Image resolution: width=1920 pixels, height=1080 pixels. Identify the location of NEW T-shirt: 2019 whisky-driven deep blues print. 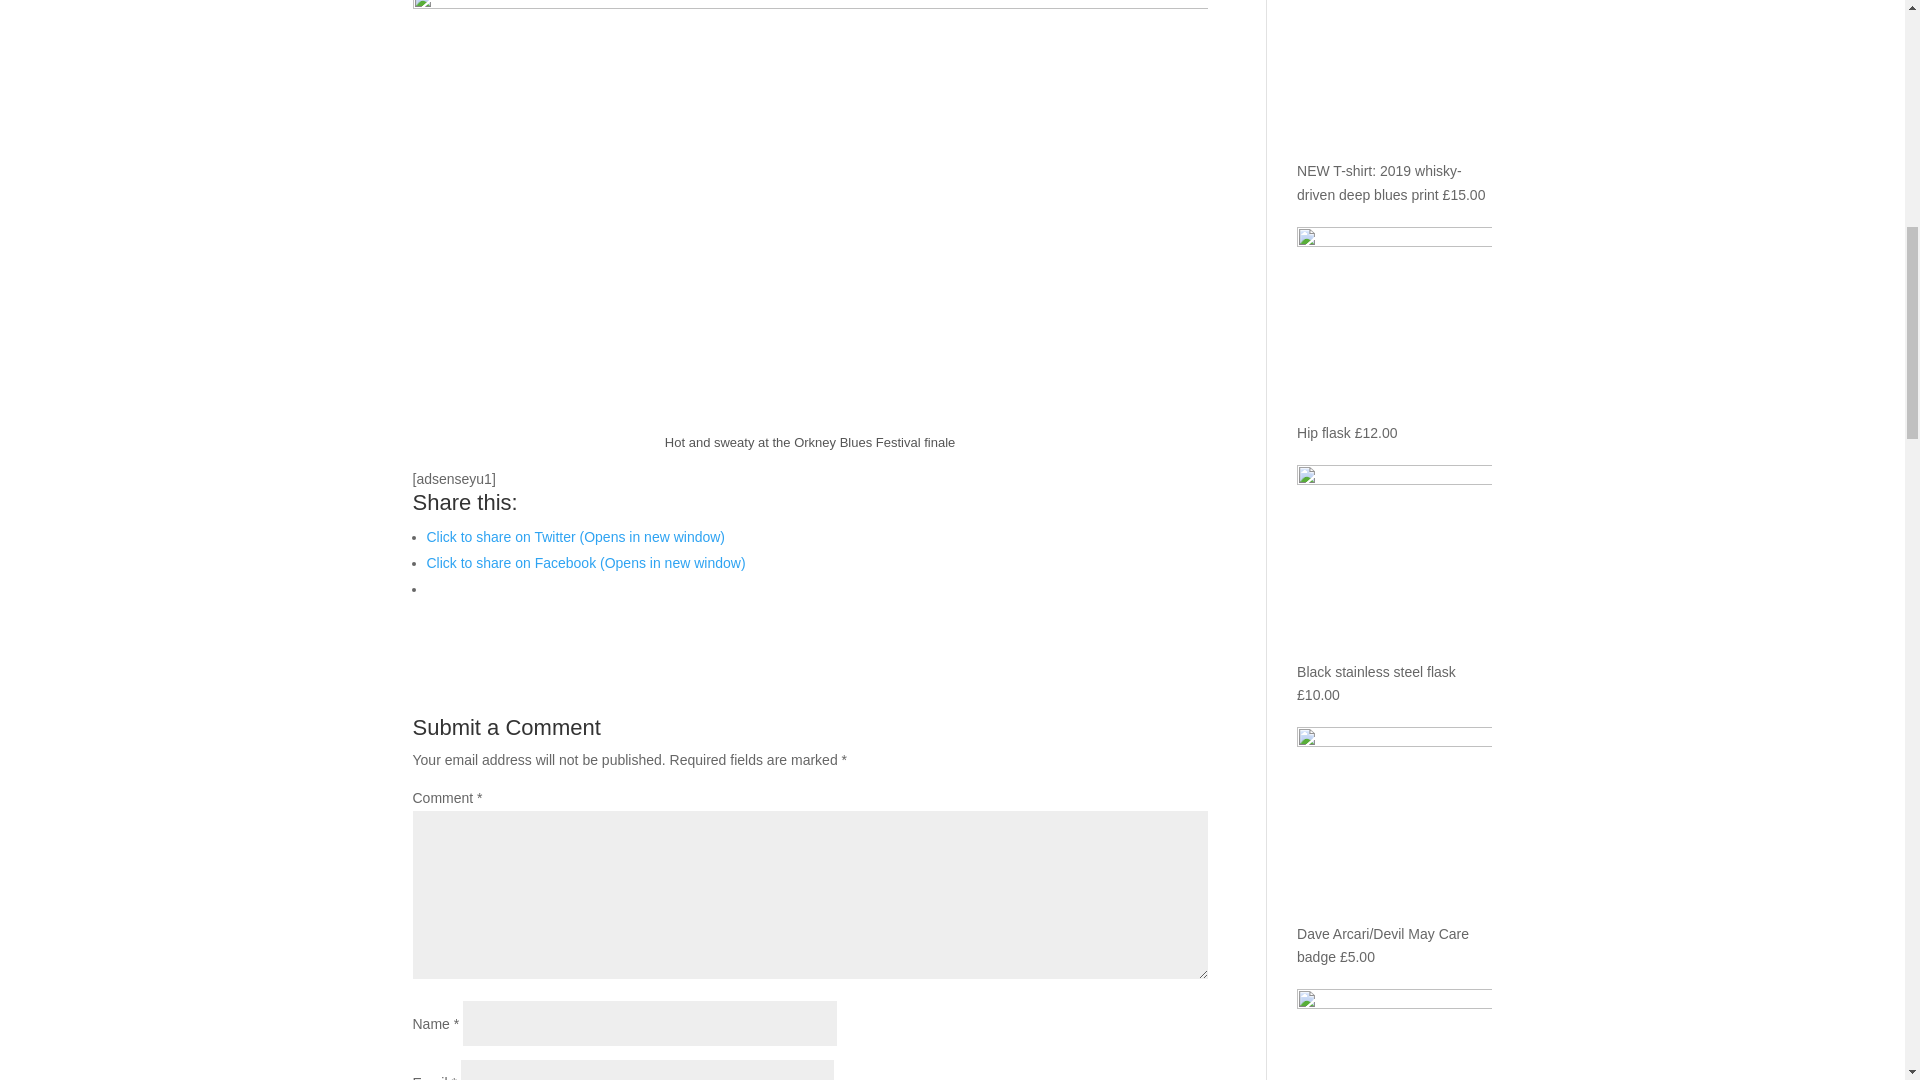
(1394, 102).